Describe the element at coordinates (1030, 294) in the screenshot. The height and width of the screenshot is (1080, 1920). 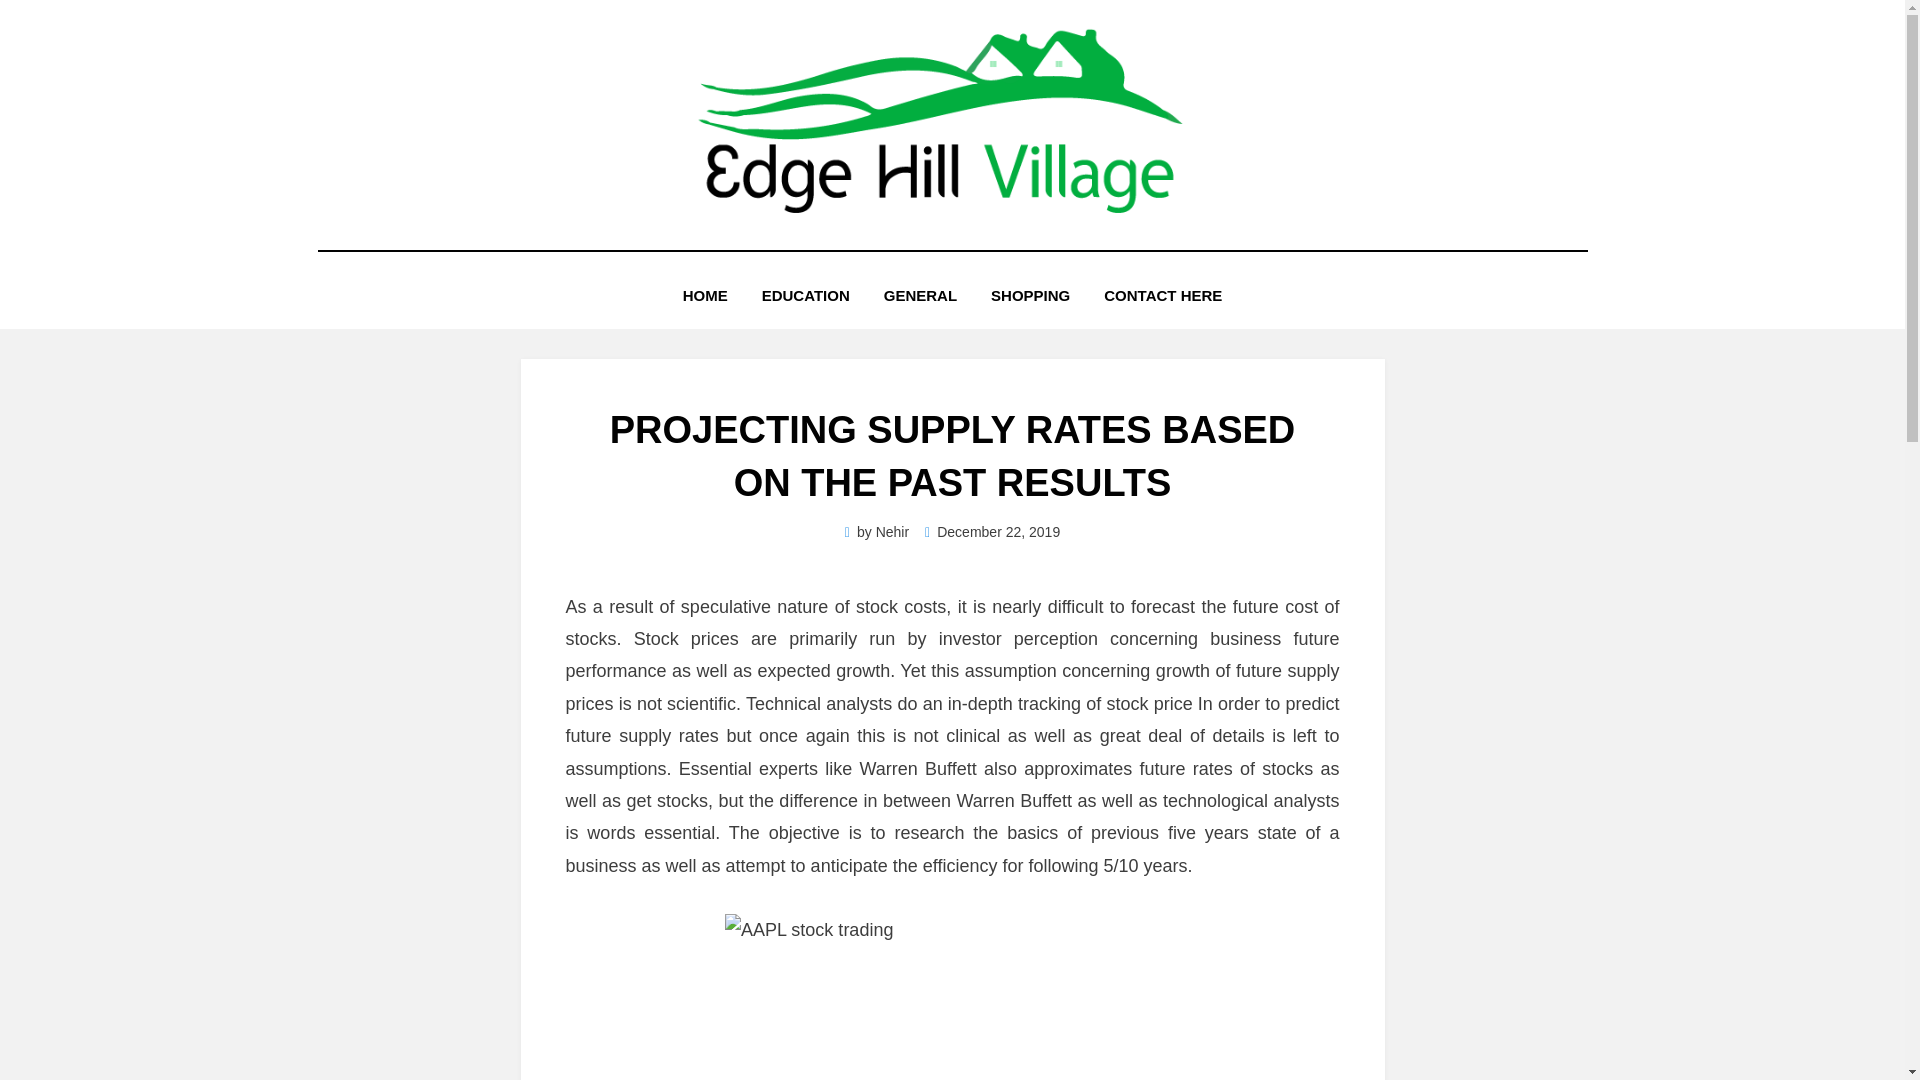
I see `SHOPPING` at that location.